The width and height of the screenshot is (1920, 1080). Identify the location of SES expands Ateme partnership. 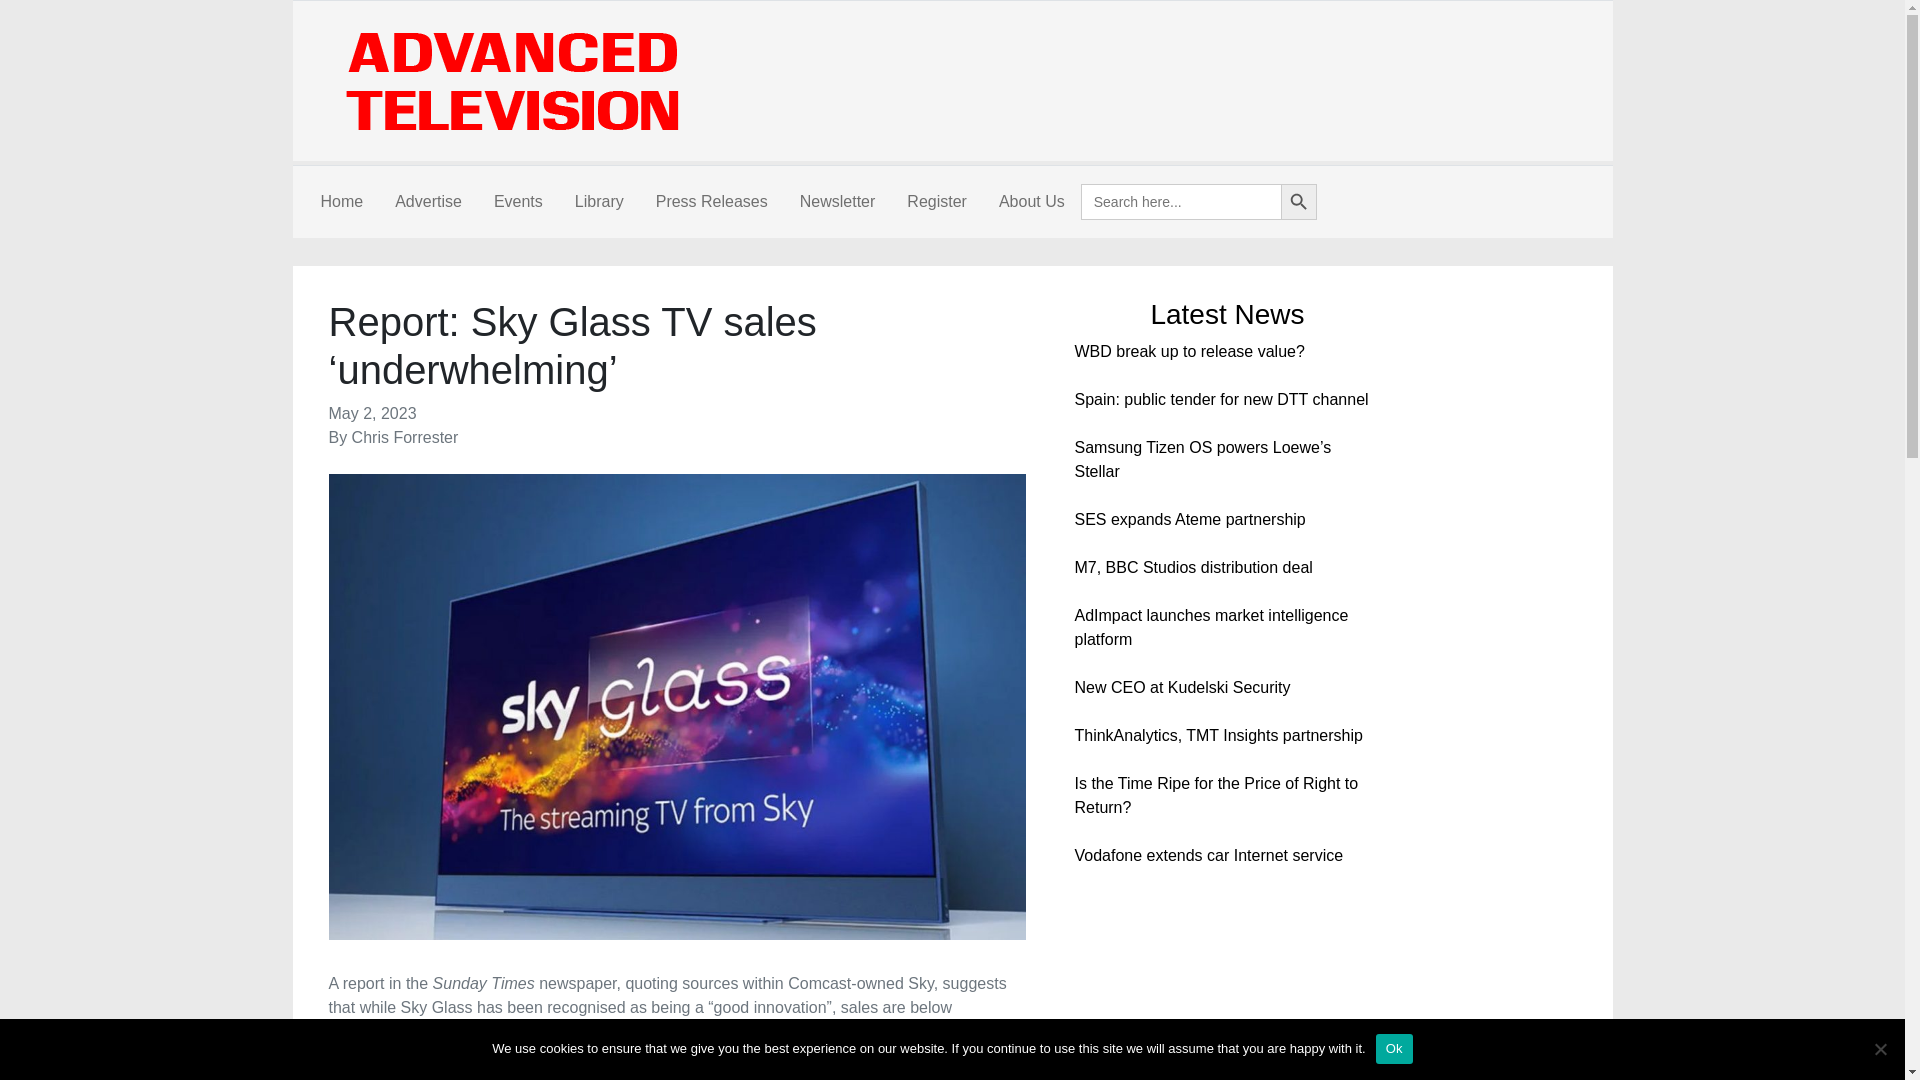
(1189, 519).